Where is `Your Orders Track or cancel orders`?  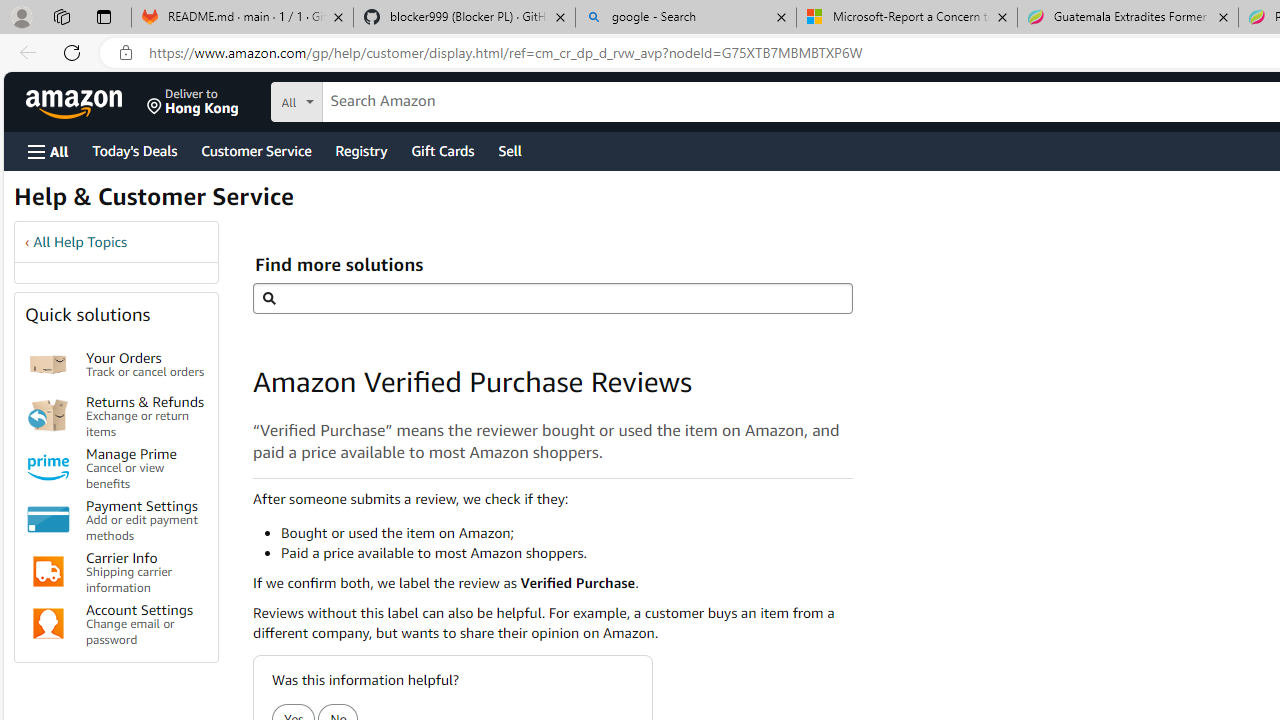
Your Orders Track or cancel orders is located at coordinates (146, 364).